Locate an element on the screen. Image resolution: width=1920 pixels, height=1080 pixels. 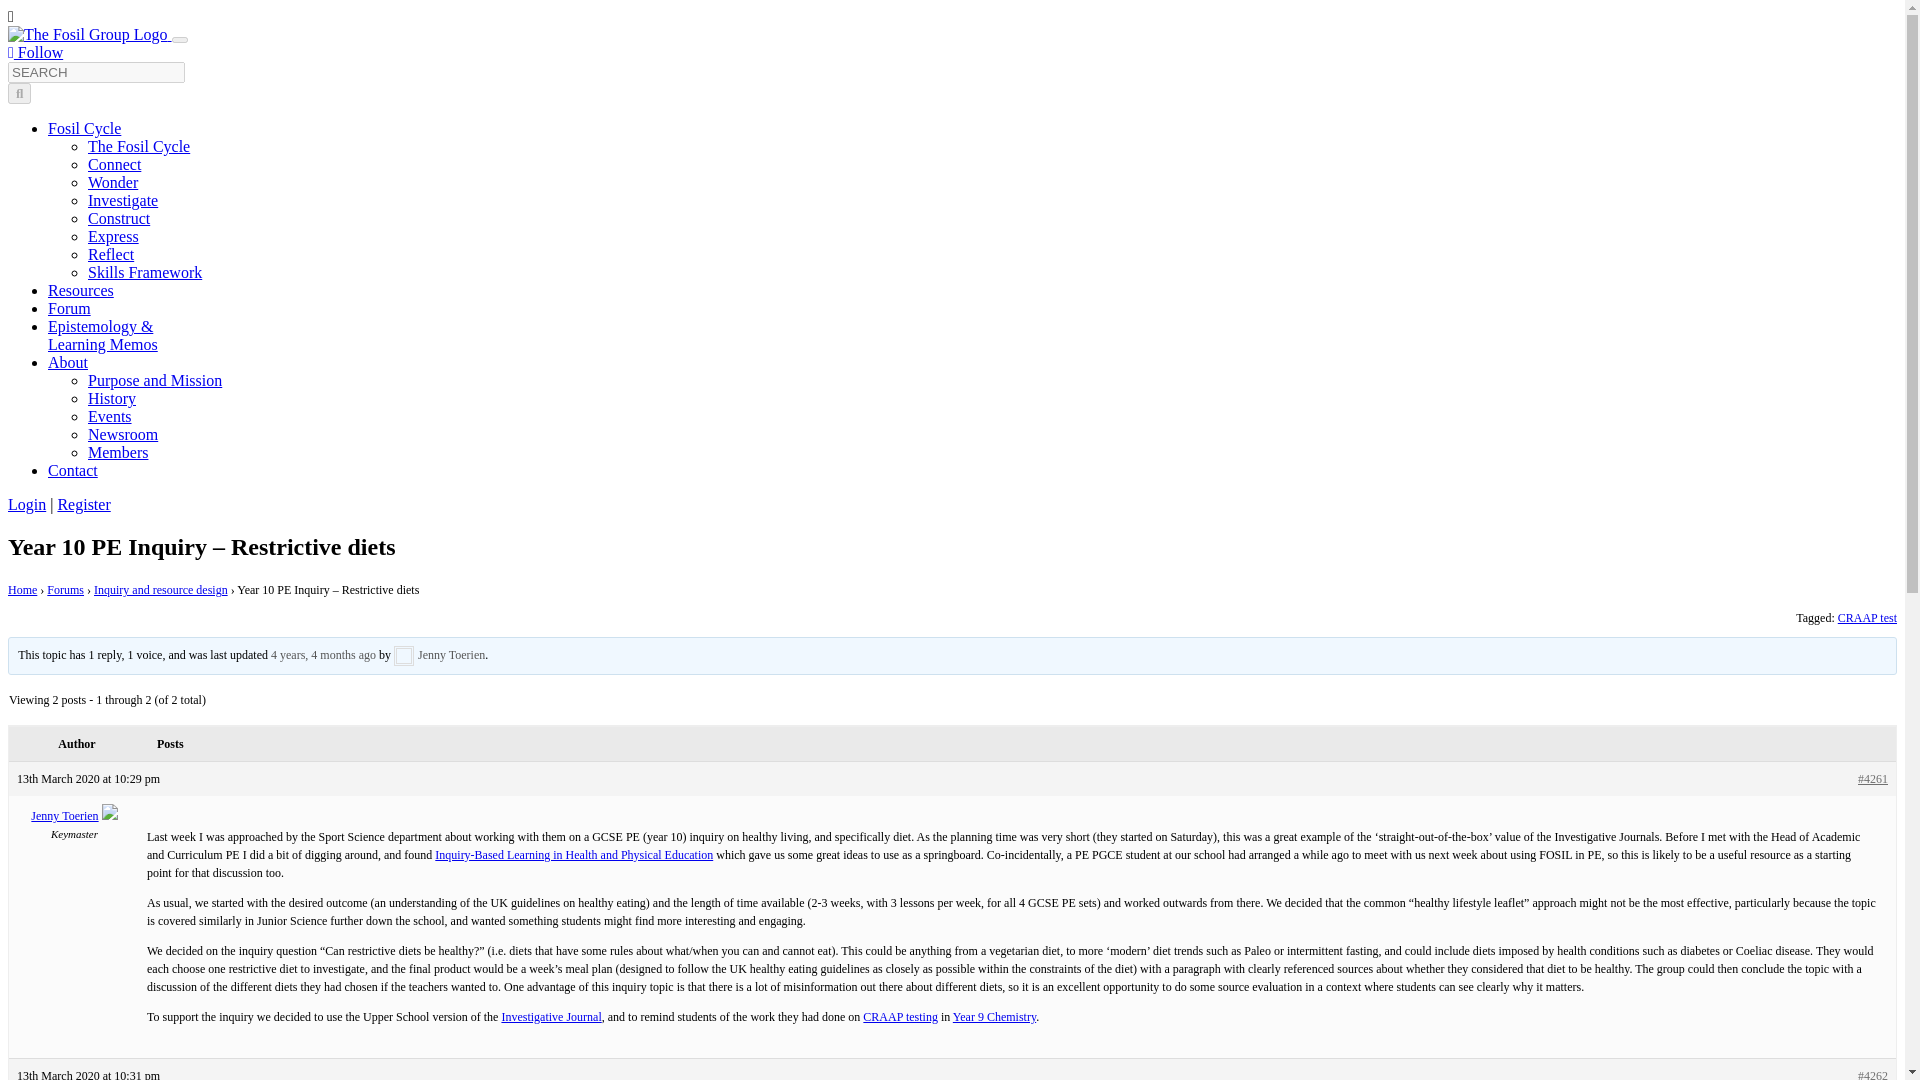
History is located at coordinates (112, 398).